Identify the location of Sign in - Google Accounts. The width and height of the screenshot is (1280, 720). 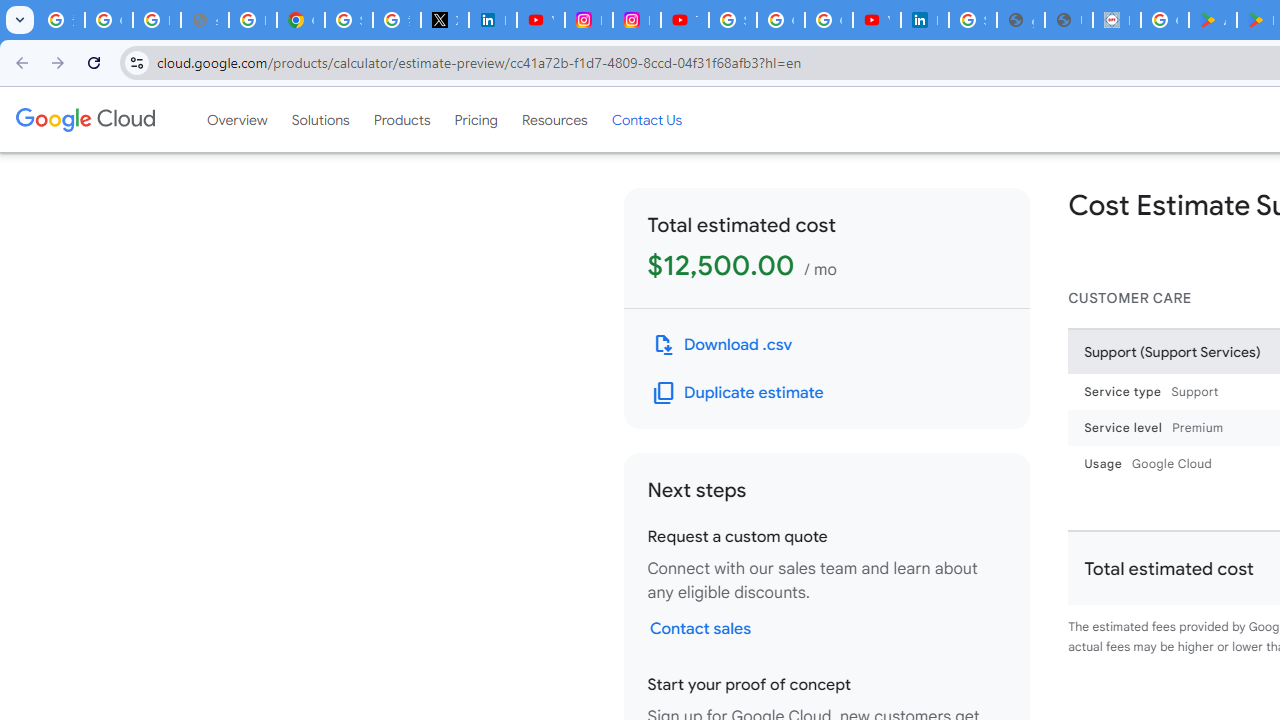
(972, 20).